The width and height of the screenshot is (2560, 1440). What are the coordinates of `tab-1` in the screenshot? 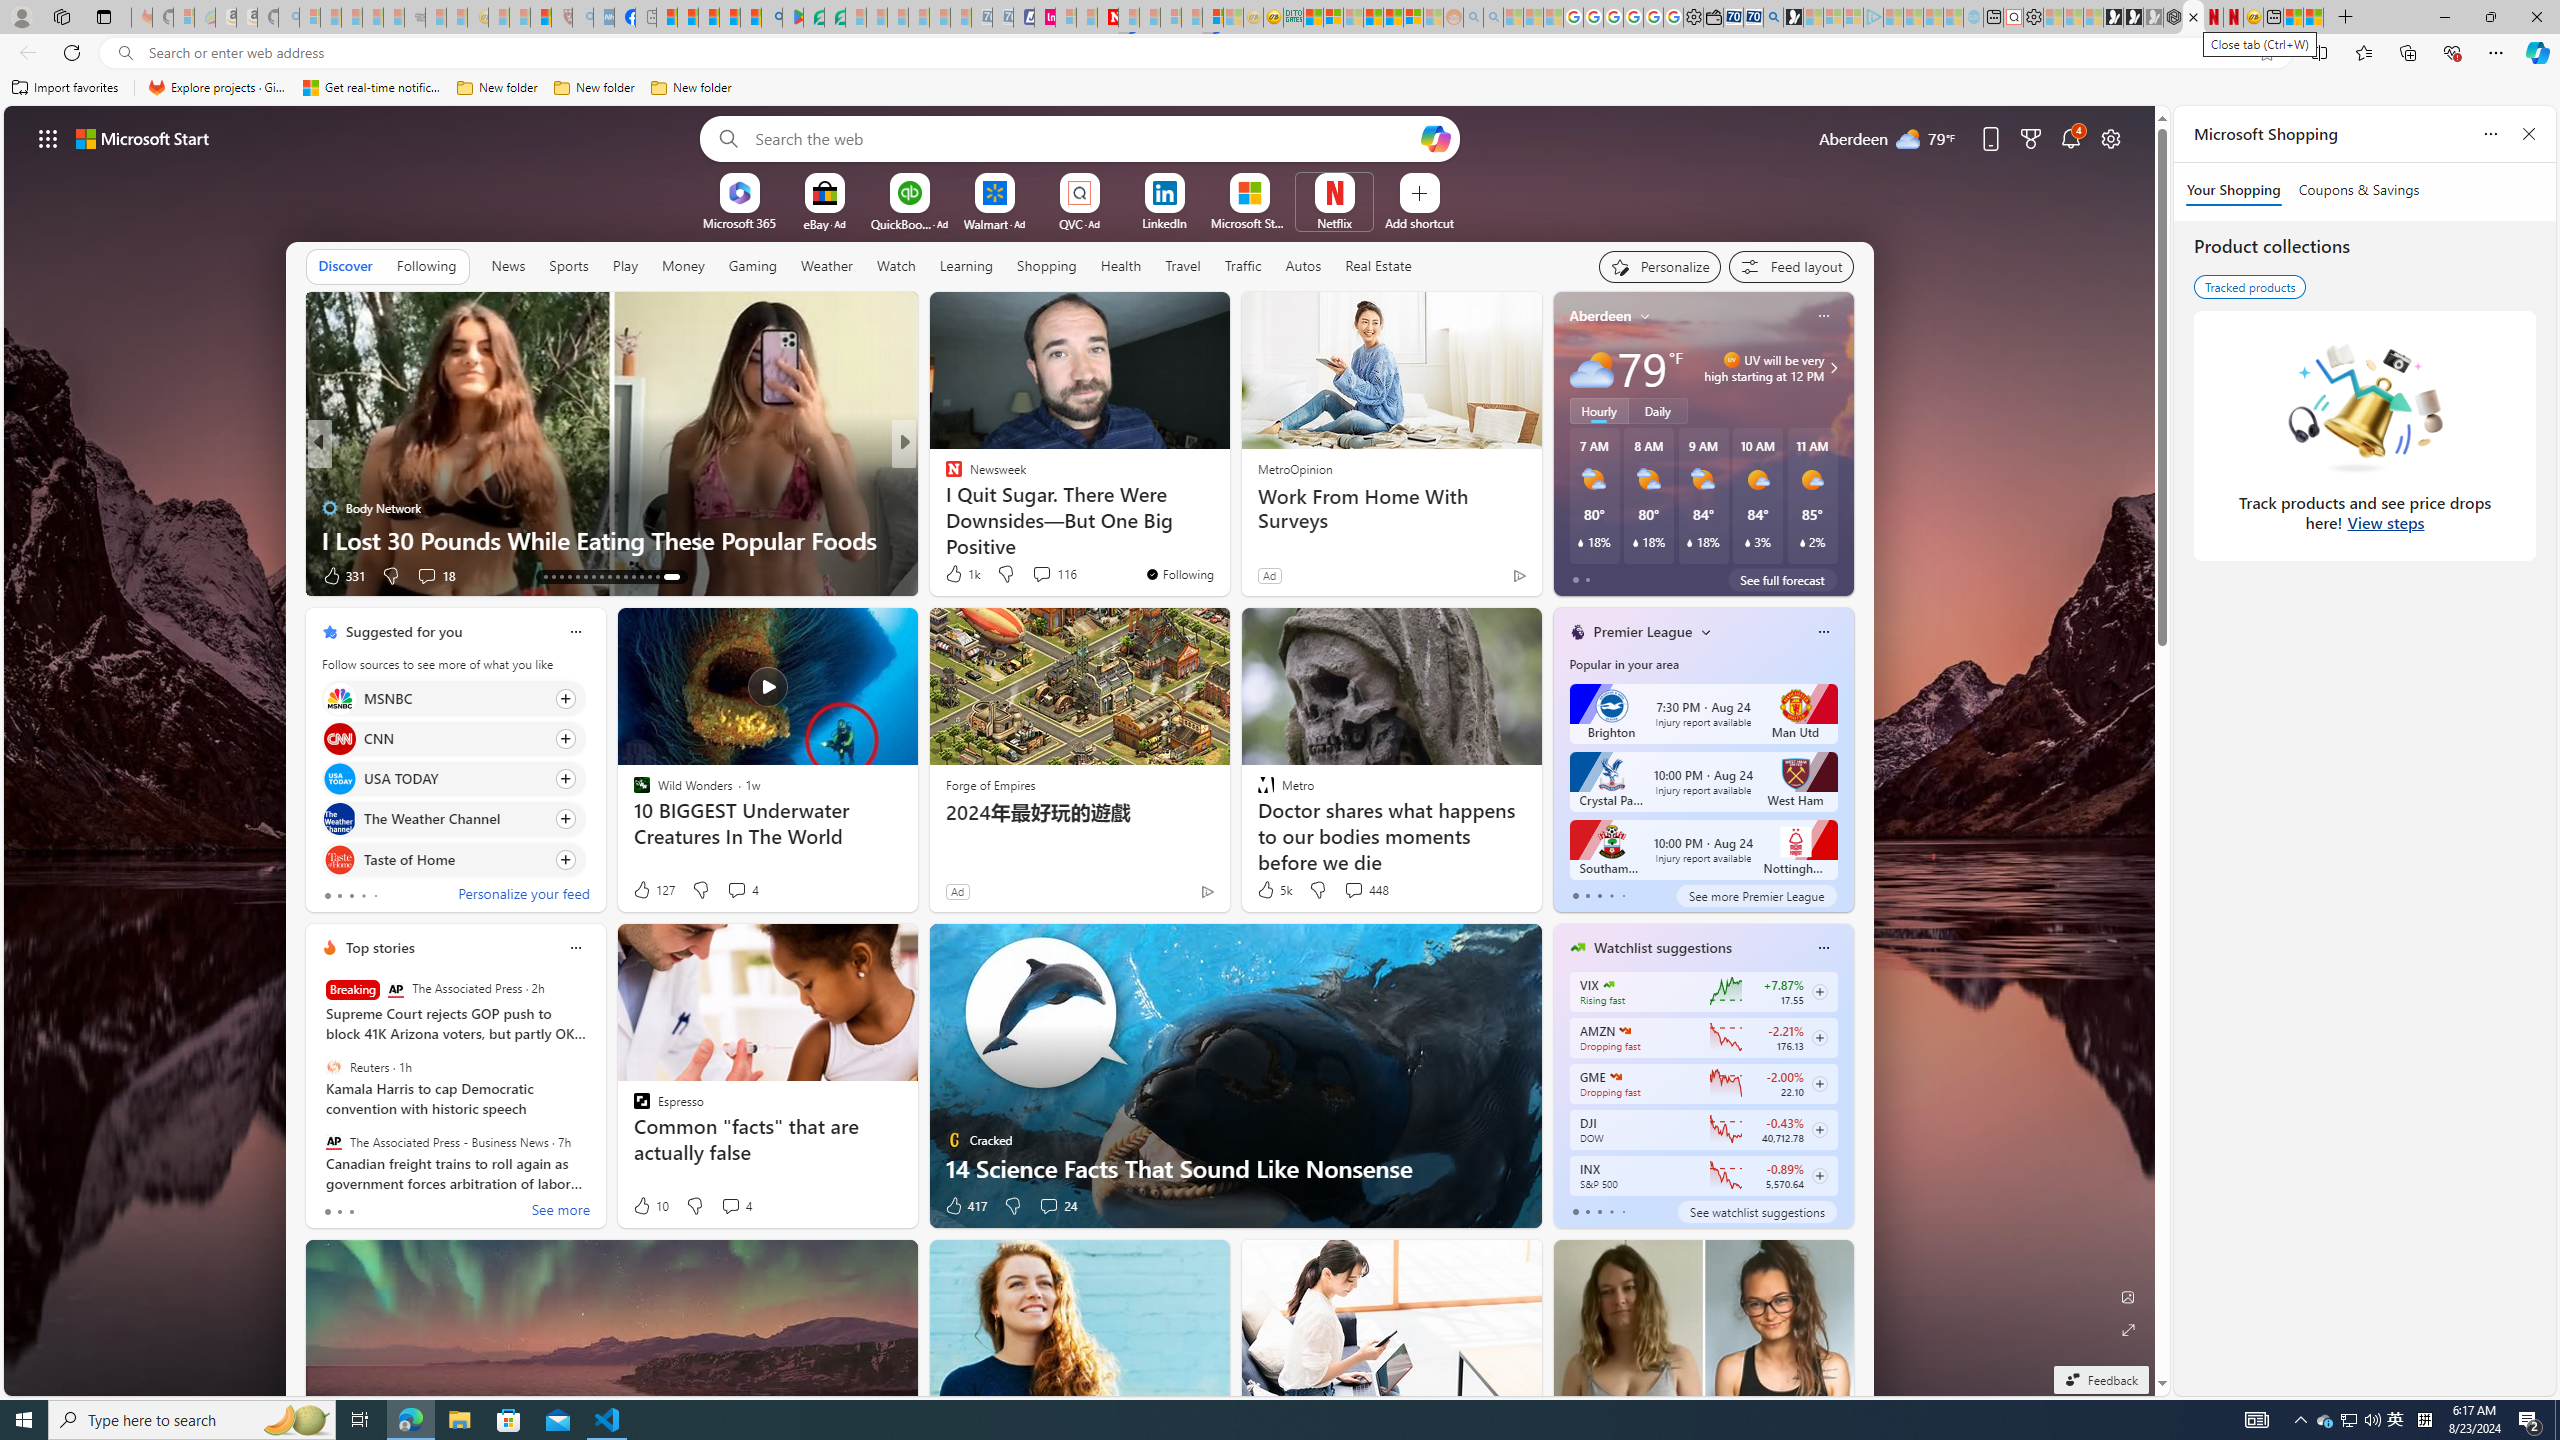 It's located at (1588, 1212).